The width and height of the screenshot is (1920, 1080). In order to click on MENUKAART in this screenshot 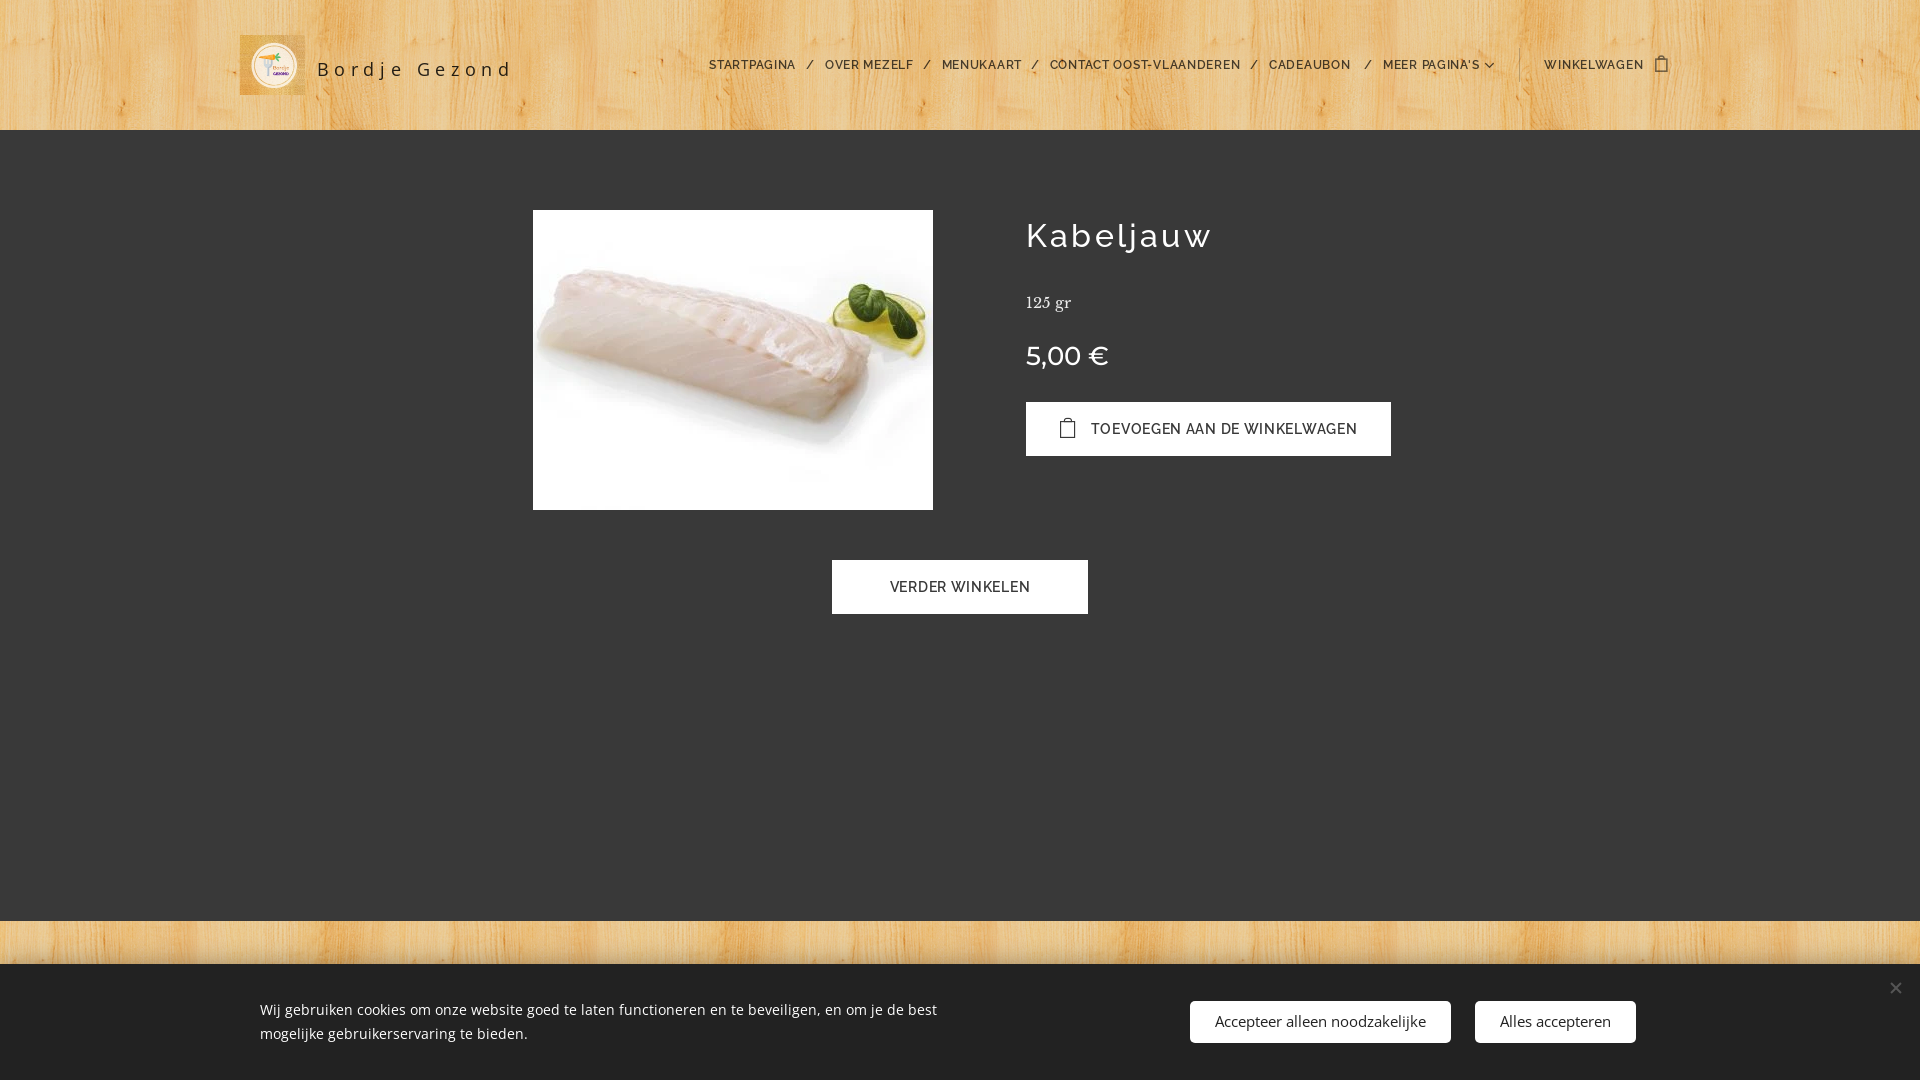, I will do `click(986, 65)`.